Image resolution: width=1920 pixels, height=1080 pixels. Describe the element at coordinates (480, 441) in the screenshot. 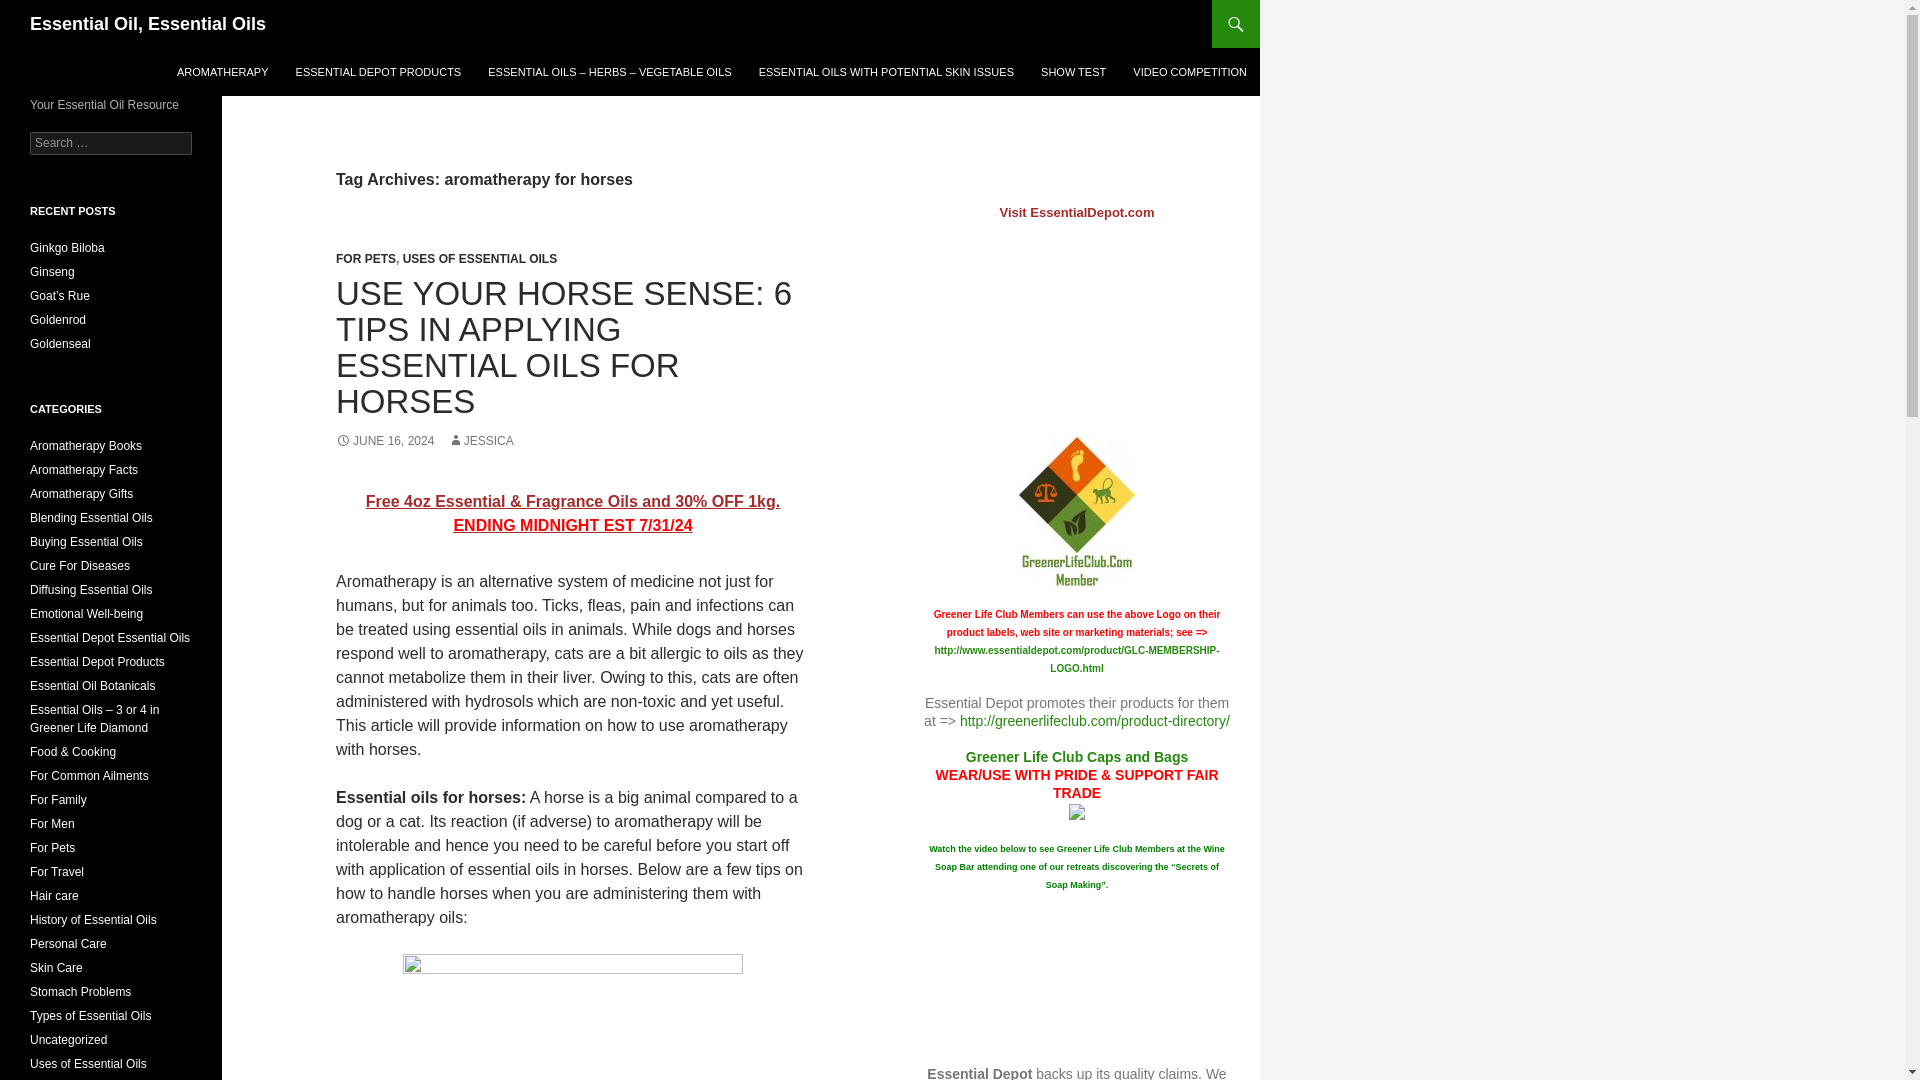

I see `JESSICA` at that location.